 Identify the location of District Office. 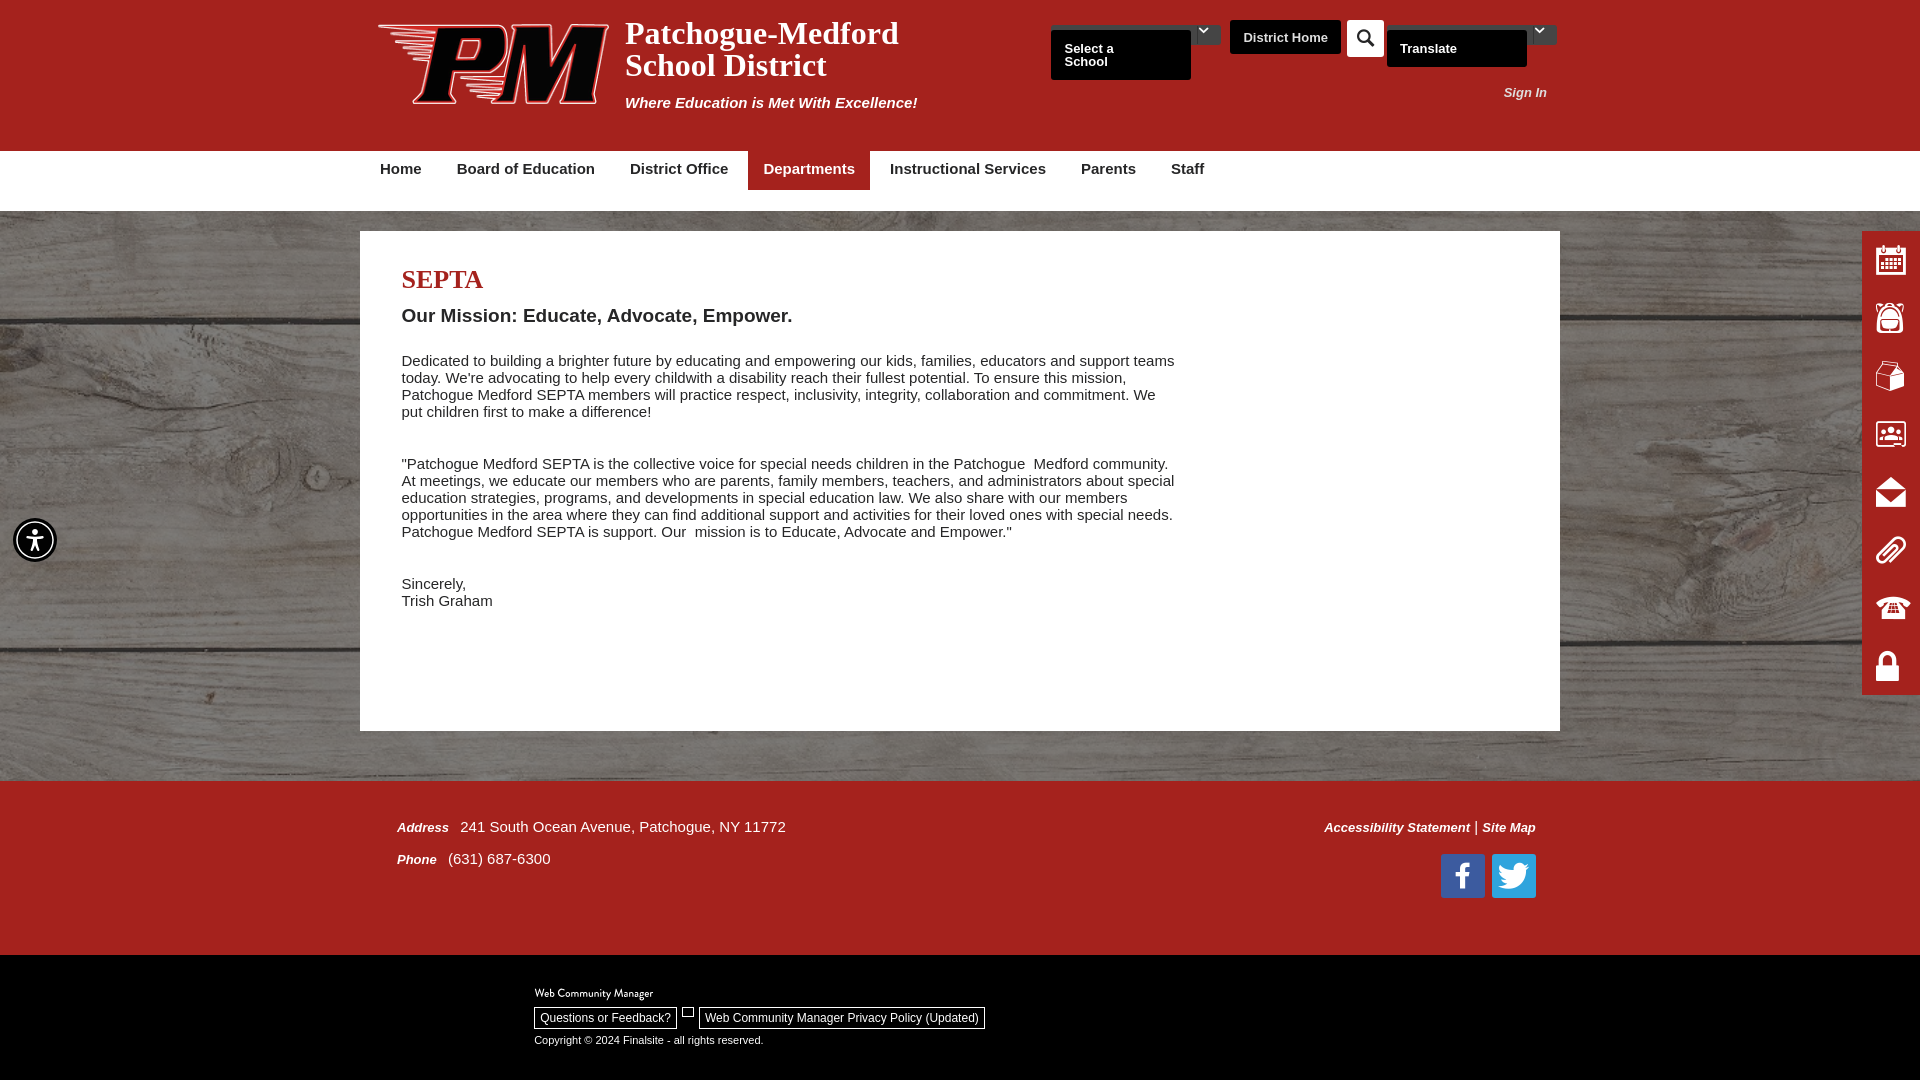
(678, 170).